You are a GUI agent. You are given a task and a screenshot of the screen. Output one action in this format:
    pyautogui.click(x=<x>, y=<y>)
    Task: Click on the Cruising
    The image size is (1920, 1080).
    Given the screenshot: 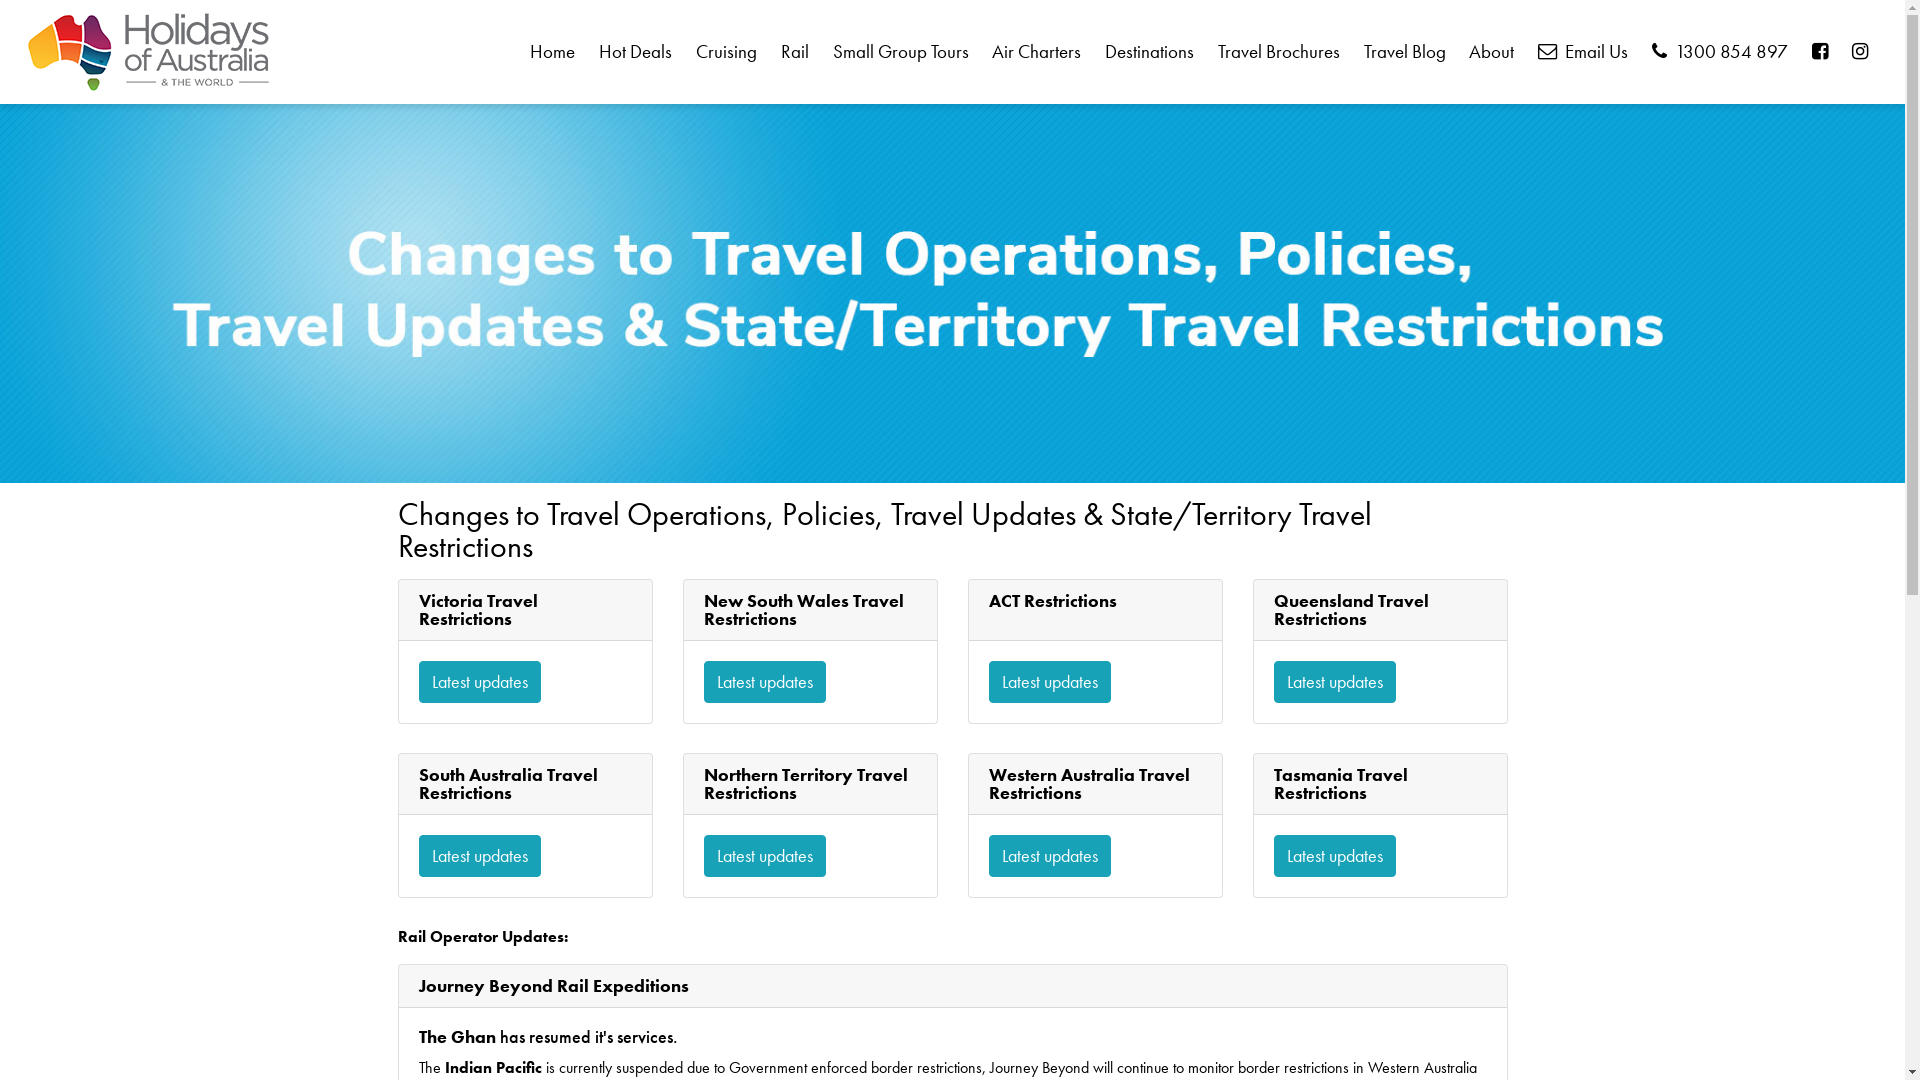 What is the action you would take?
    pyautogui.click(x=727, y=52)
    